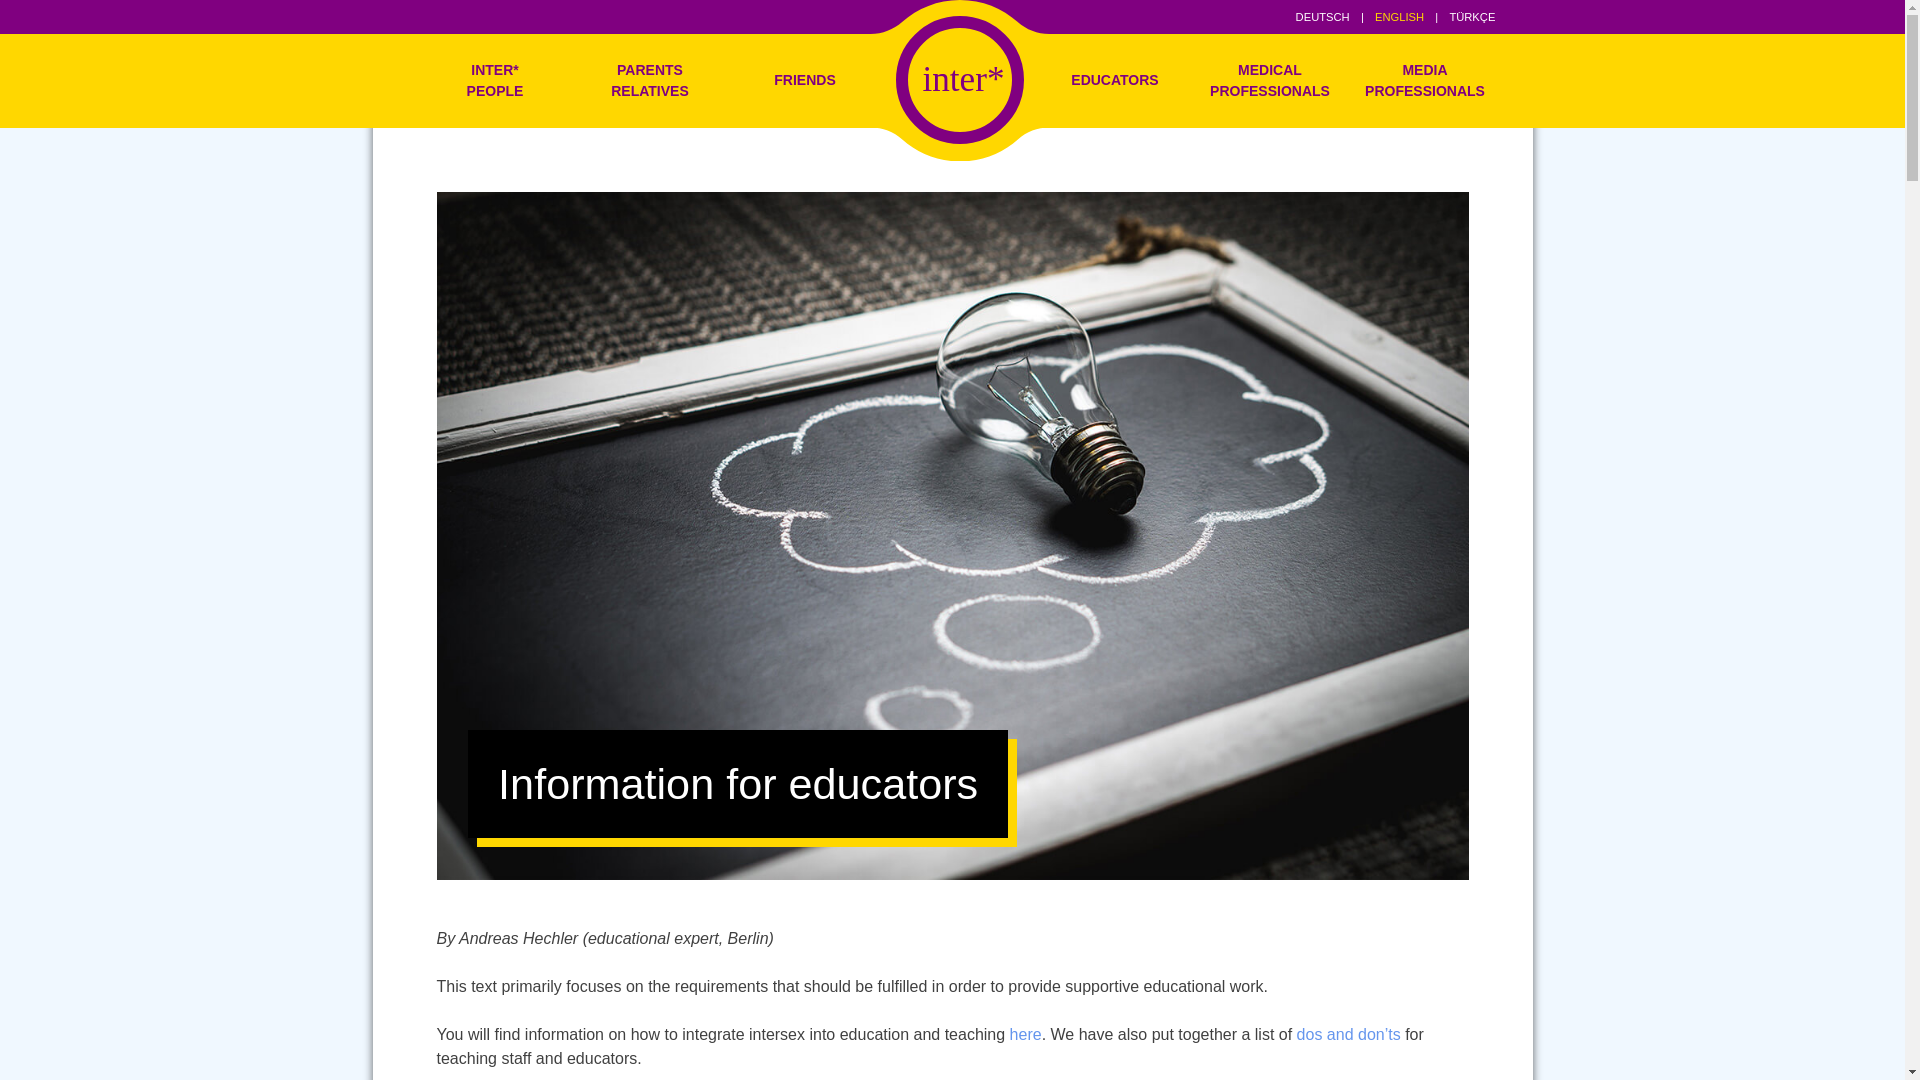 The height and width of the screenshot is (1080, 1920). I want to click on DEUTSCH, so click(1322, 16).